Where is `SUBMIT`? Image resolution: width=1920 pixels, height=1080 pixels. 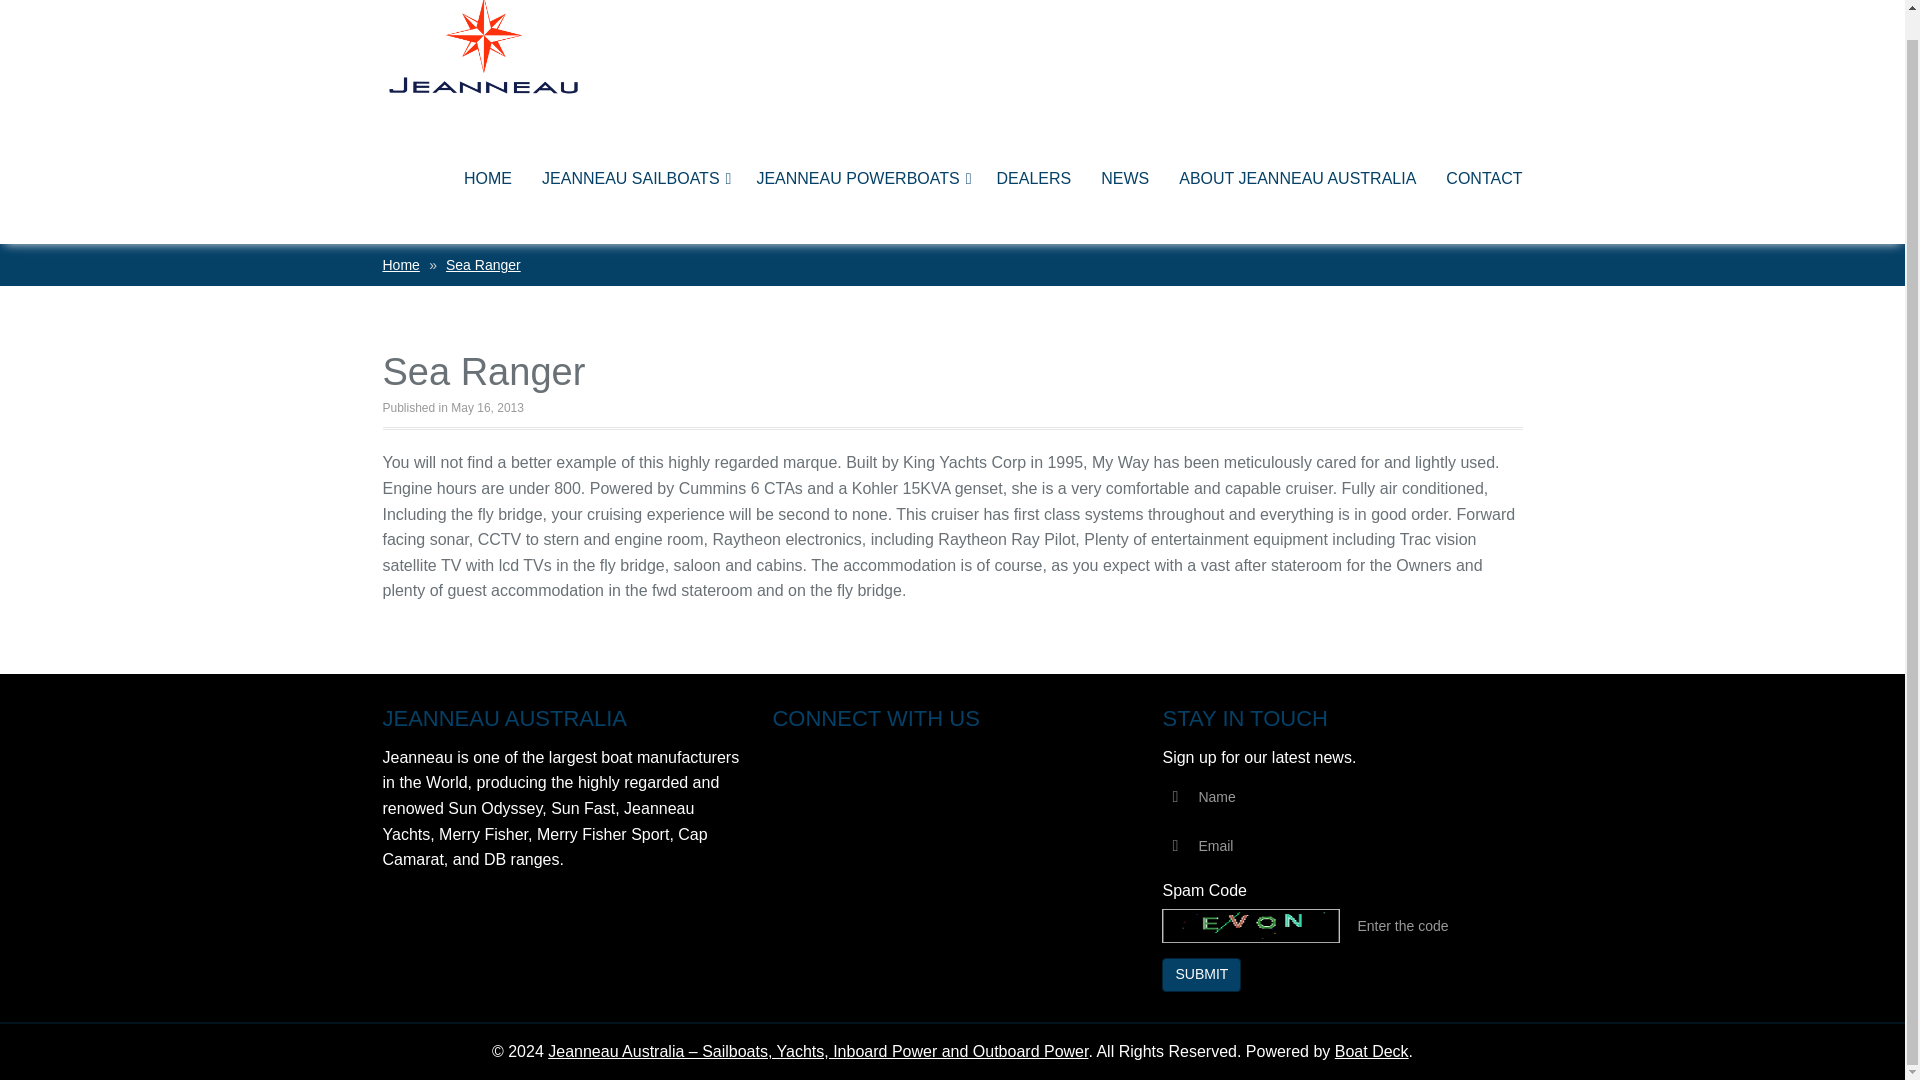 SUBMIT is located at coordinates (1200, 974).